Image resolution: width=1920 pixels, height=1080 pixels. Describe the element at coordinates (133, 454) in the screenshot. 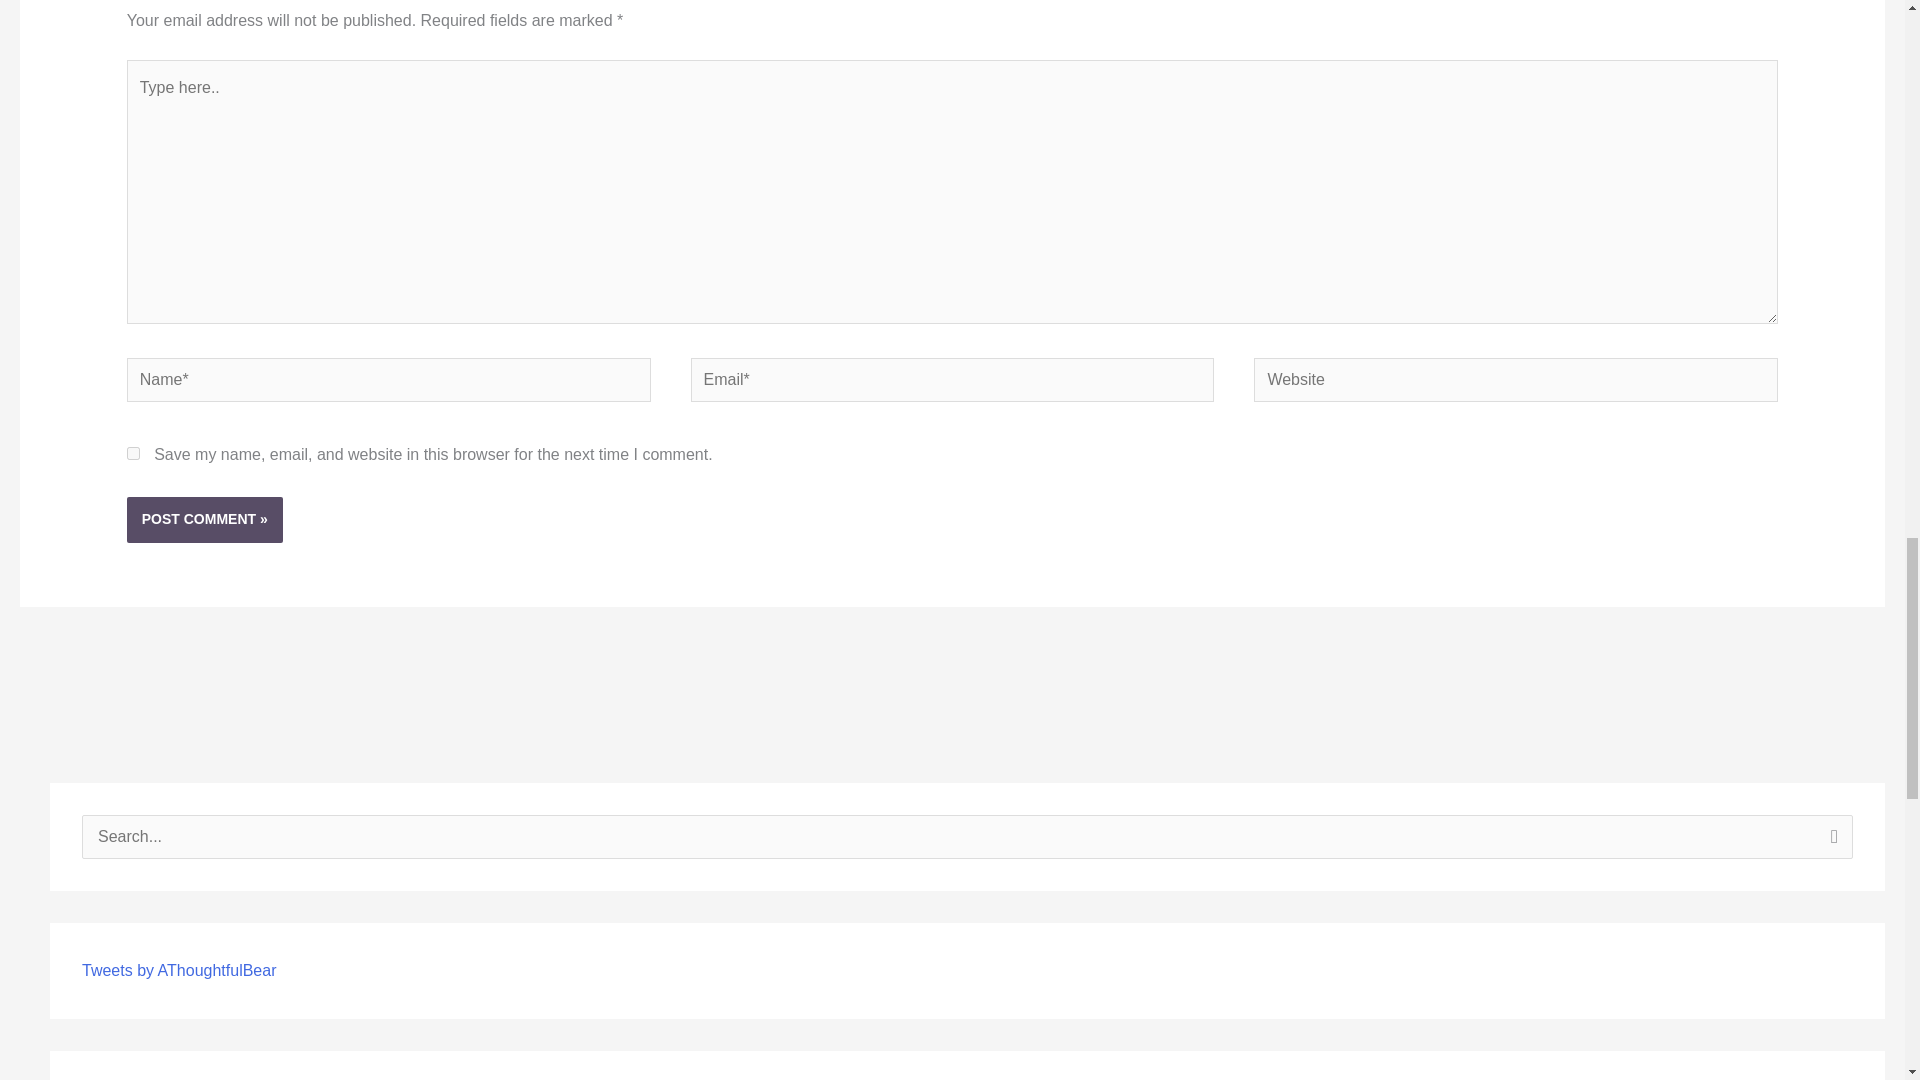

I see `yes` at that location.